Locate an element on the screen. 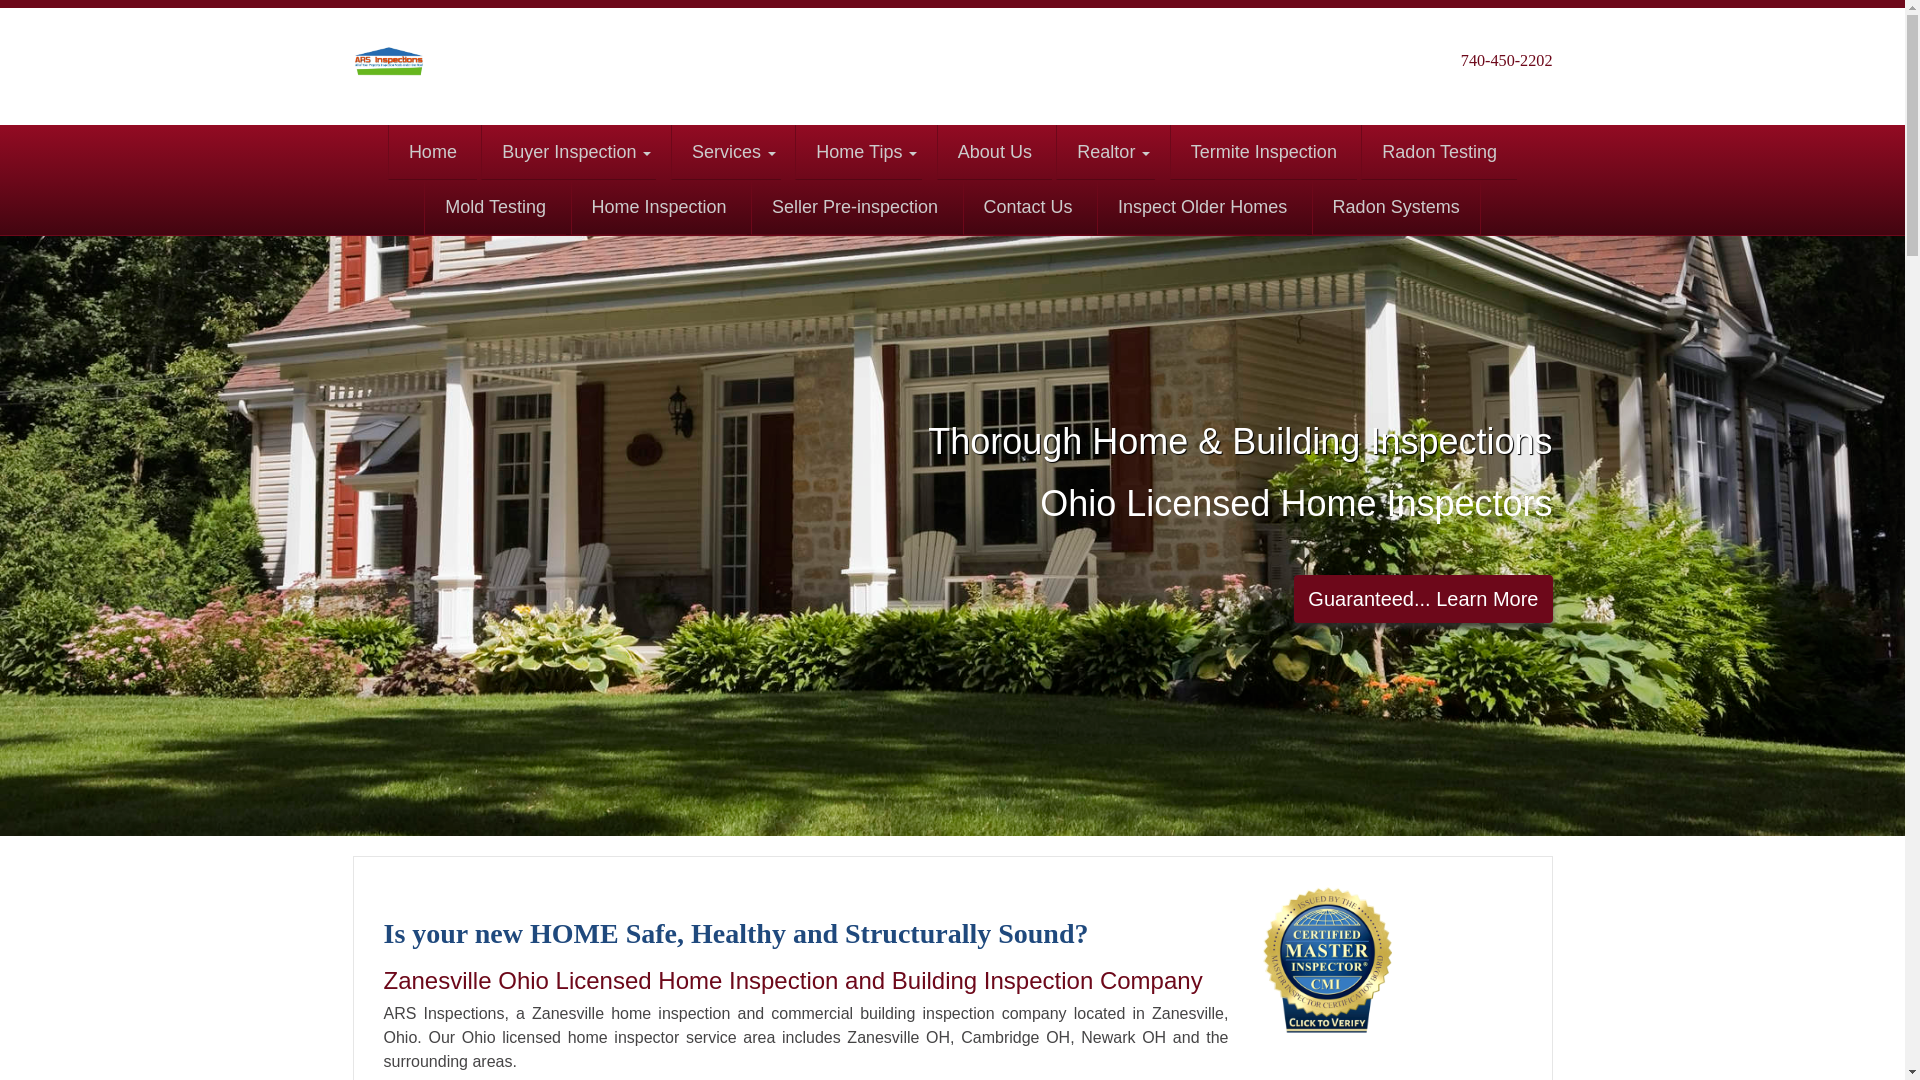  Guaranteed... Learn More is located at coordinates (1422, 598).